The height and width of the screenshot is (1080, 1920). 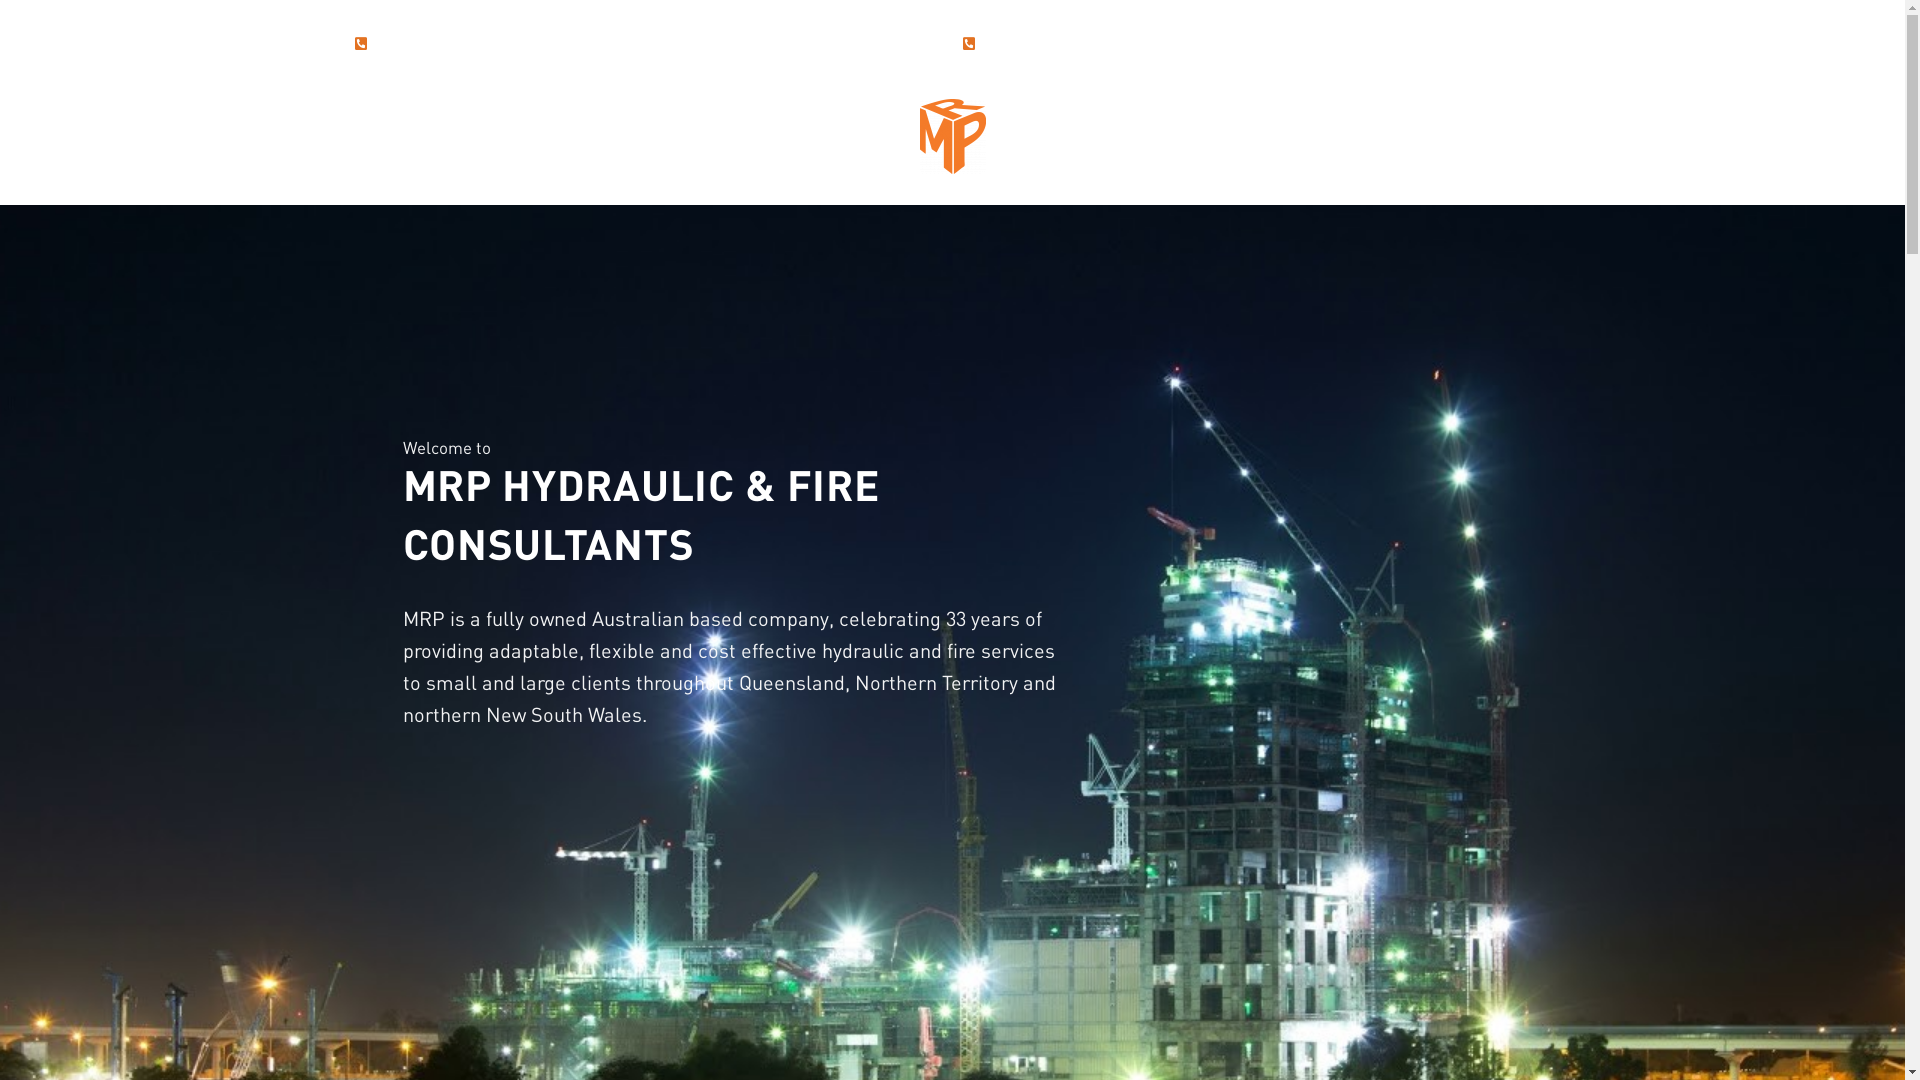 I want to click on MRP Home, so click(x=953, y=136).